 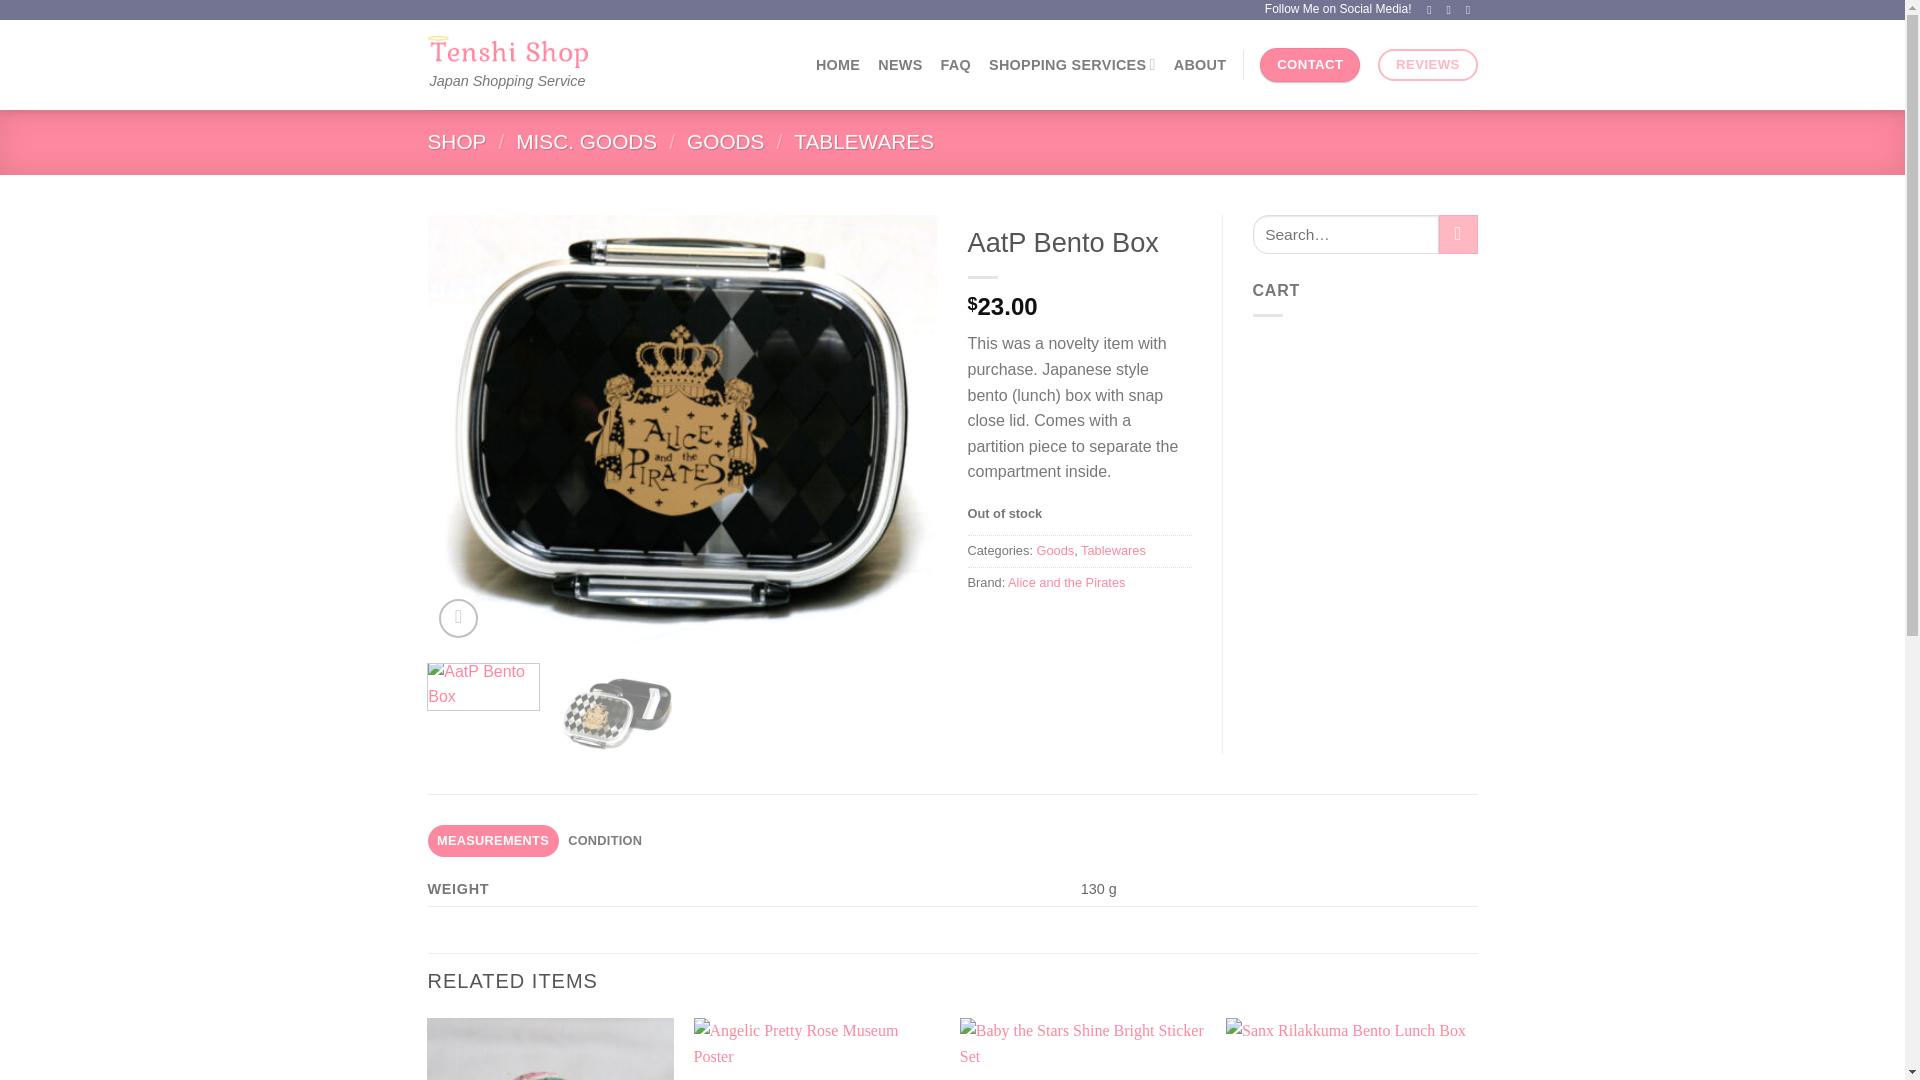 I want to click on NEWS, so click(x=899, y=65).